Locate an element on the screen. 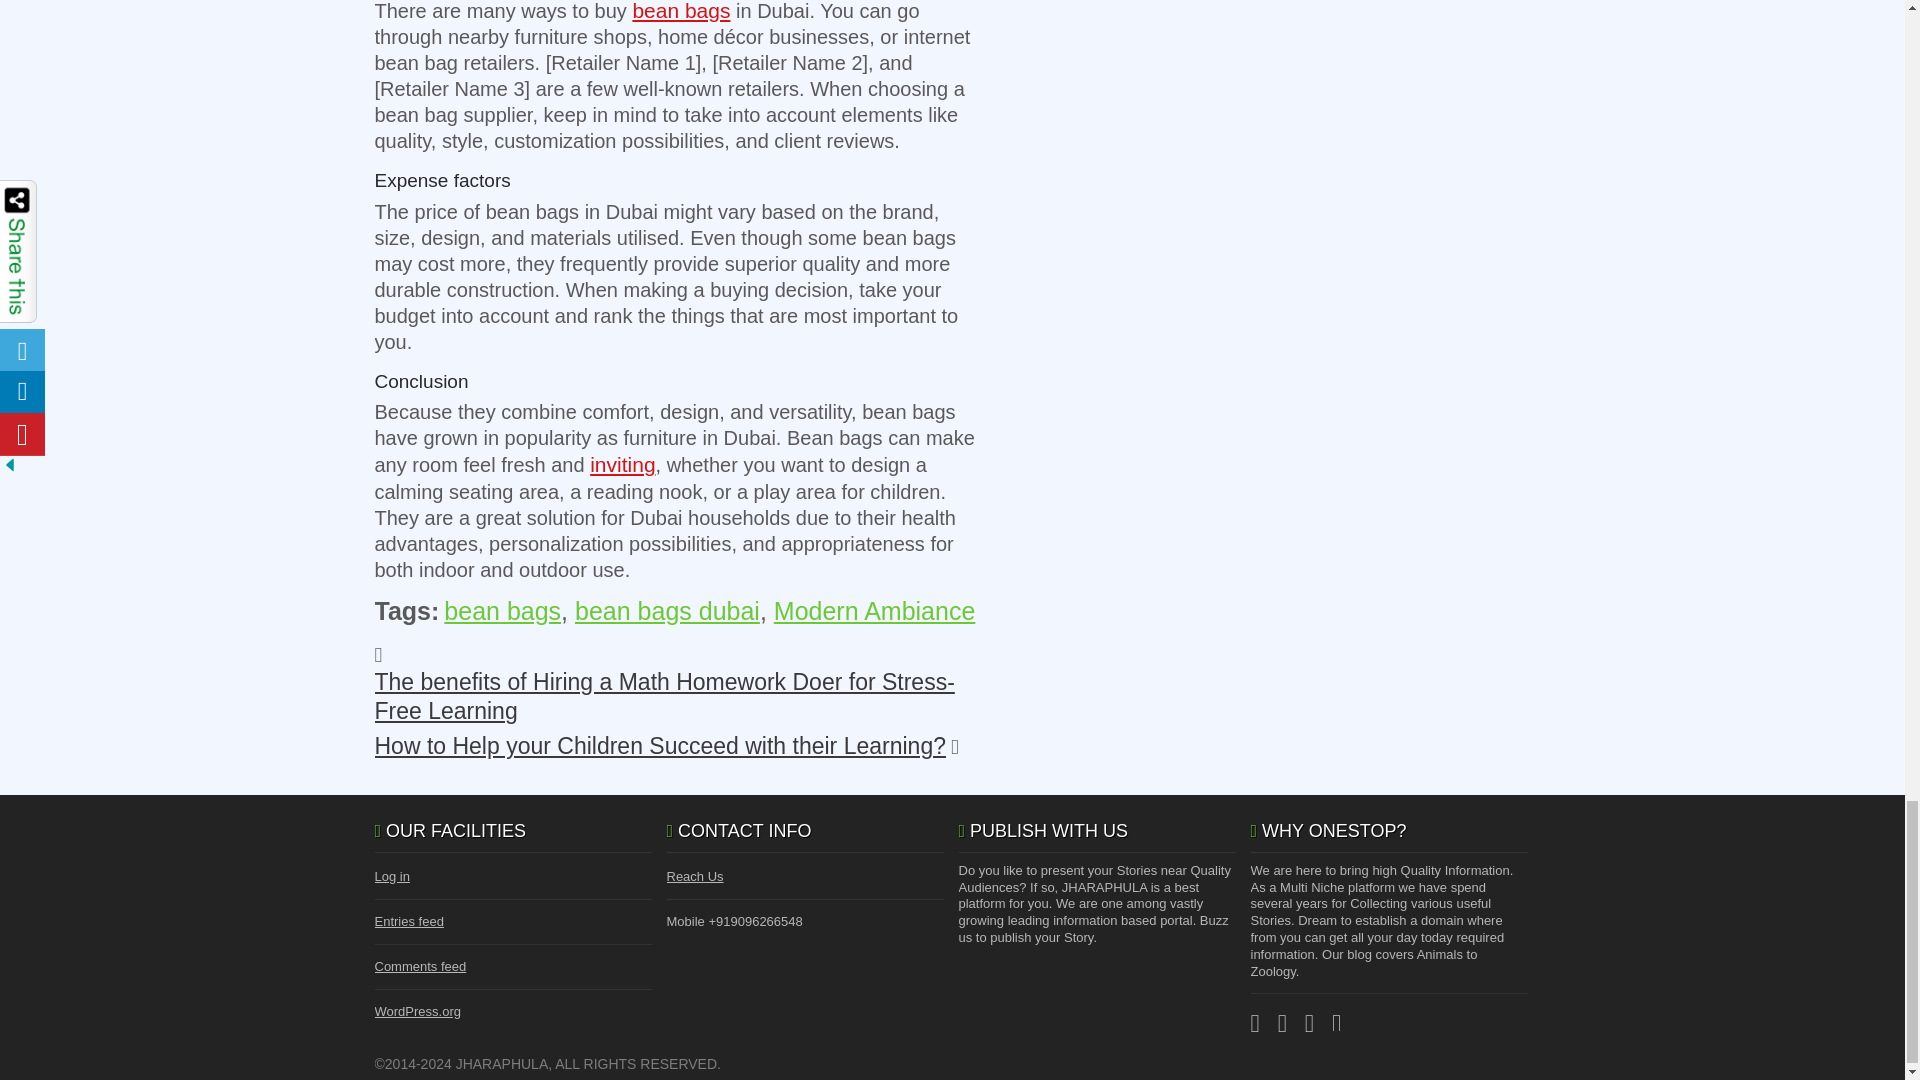  bean bags is located at coordinates (680, 10).